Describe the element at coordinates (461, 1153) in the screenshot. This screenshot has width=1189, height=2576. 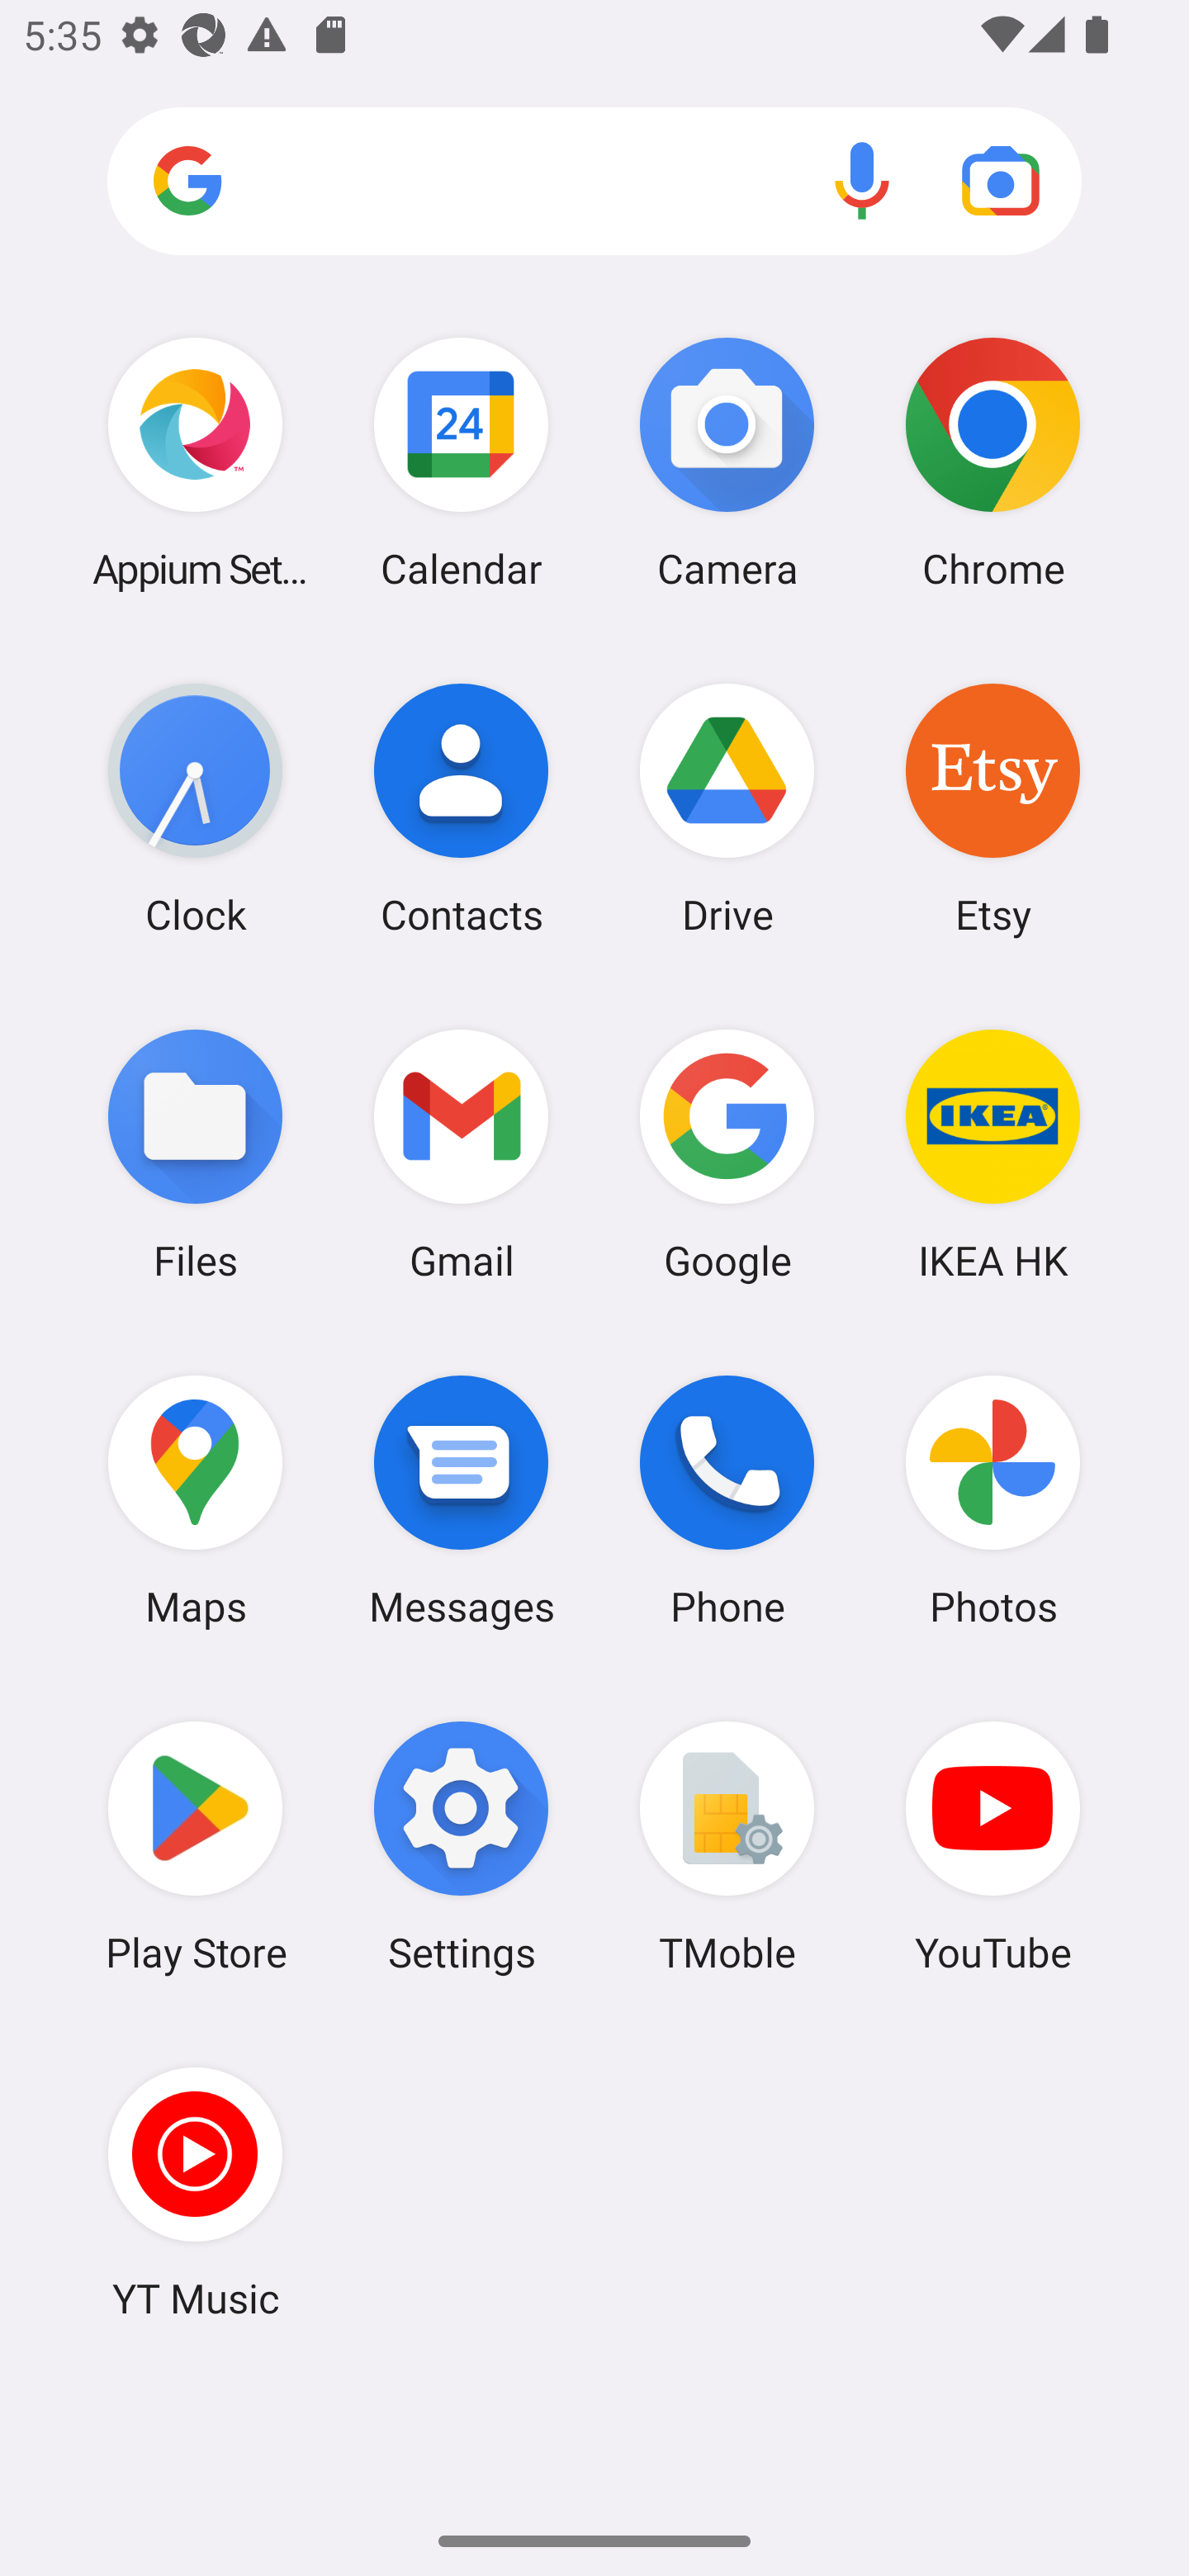
I see `Gmail` at that location.